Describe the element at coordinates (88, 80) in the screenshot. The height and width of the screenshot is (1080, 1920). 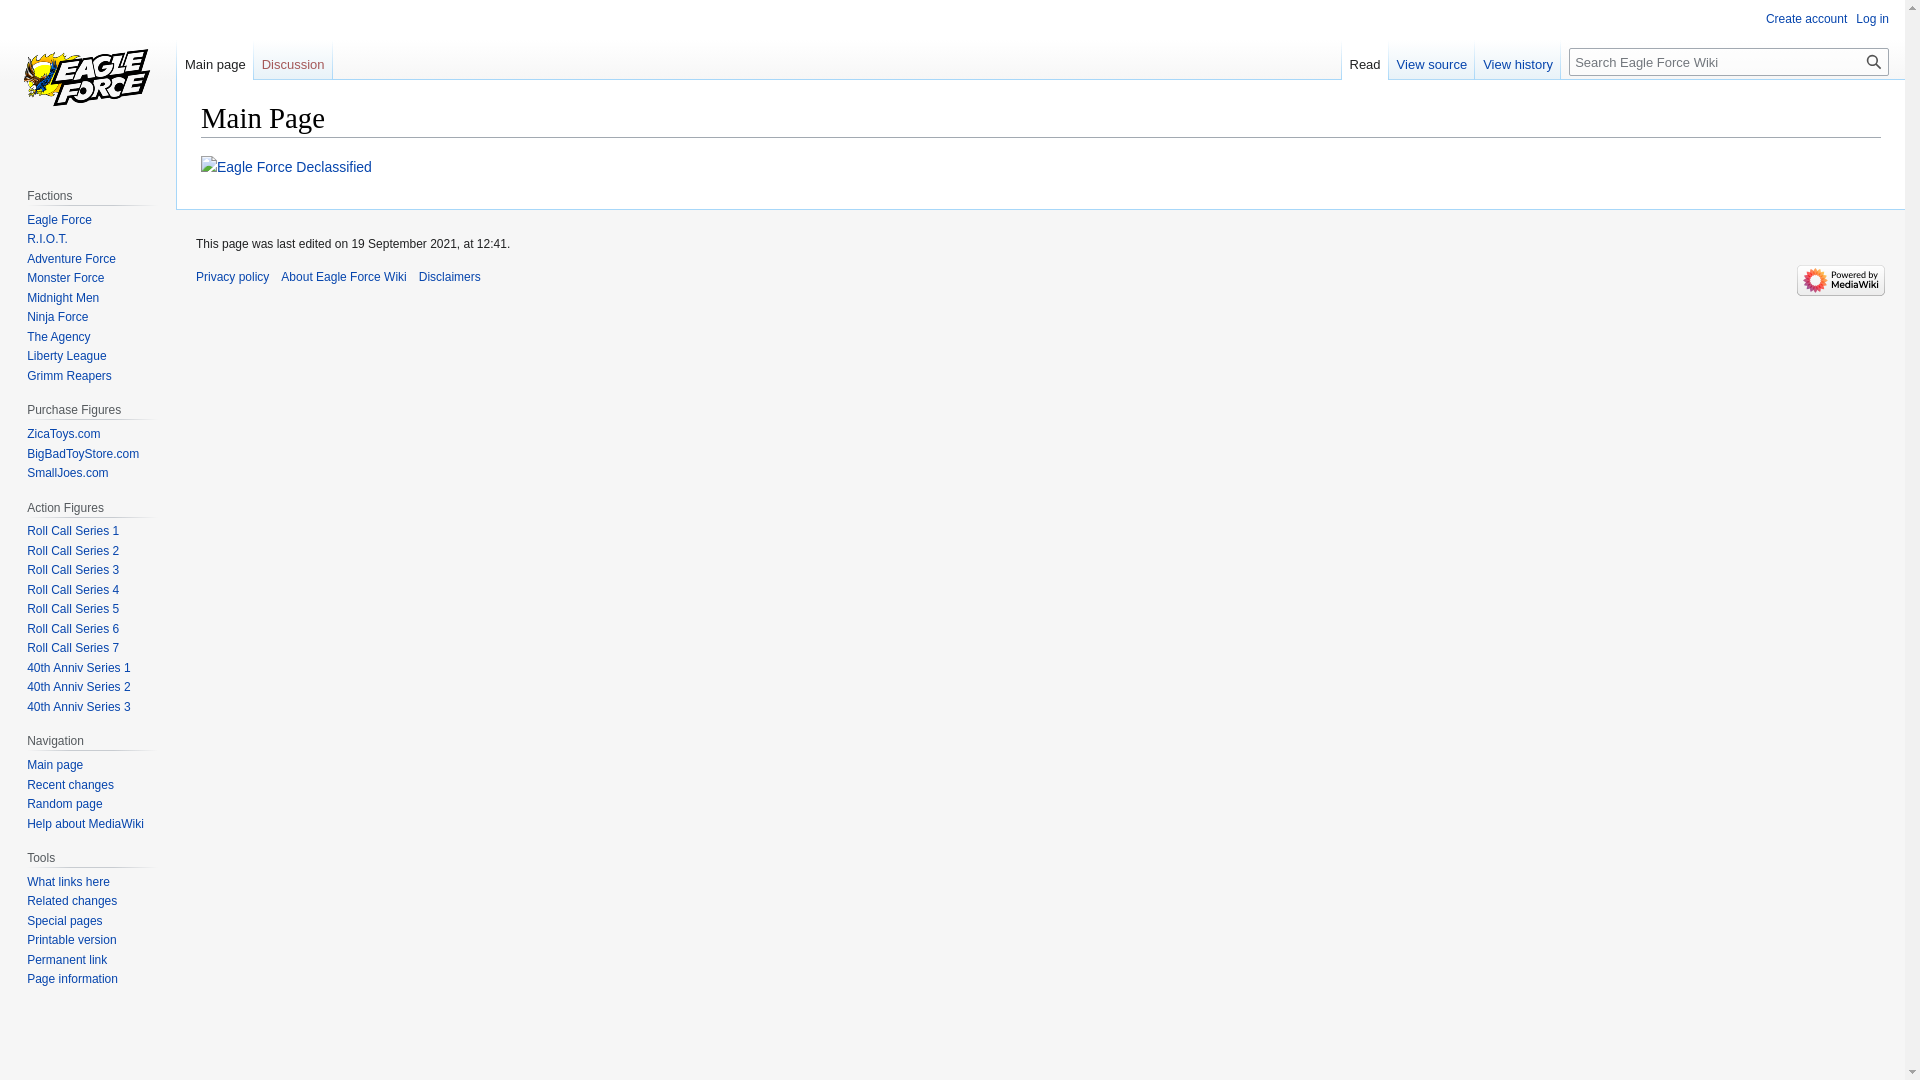
I see `Visit the main page` at that location.